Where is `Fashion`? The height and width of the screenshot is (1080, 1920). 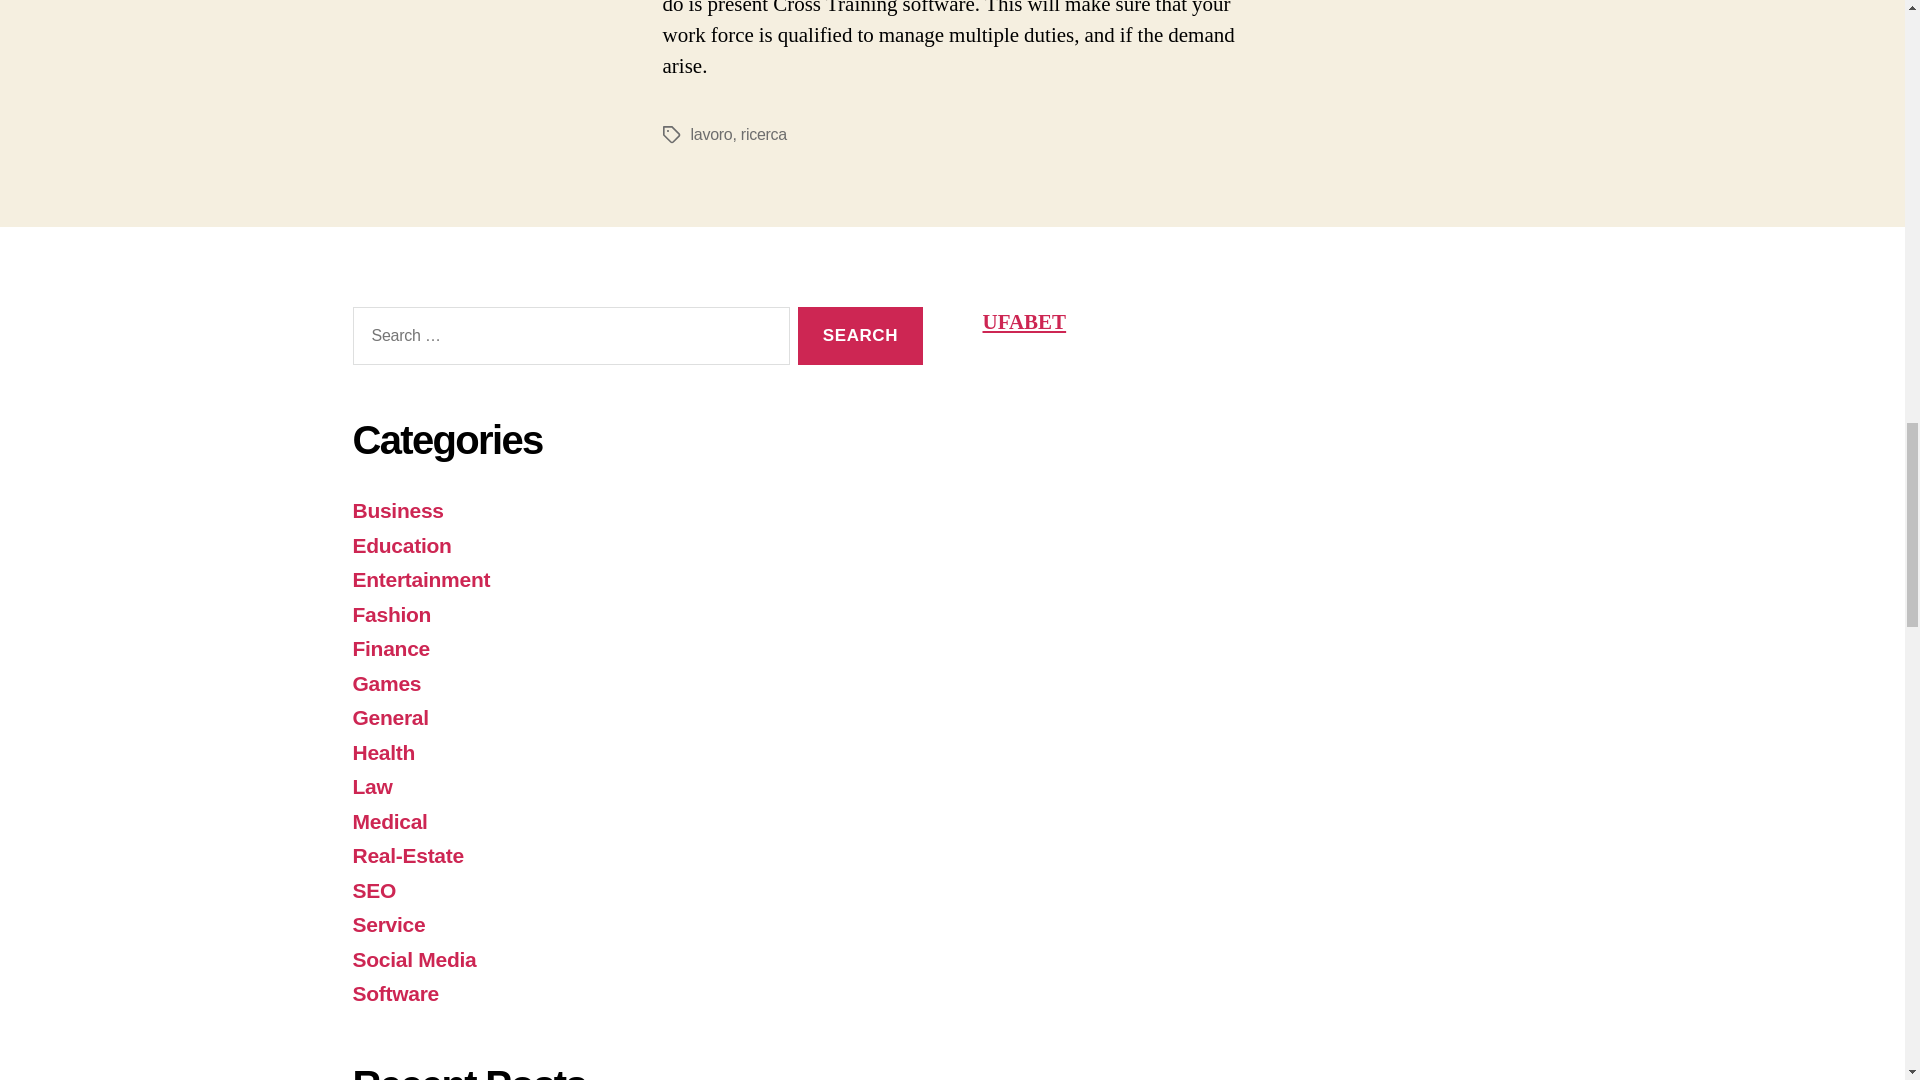
Fashion is located at coordinates (390, 614).